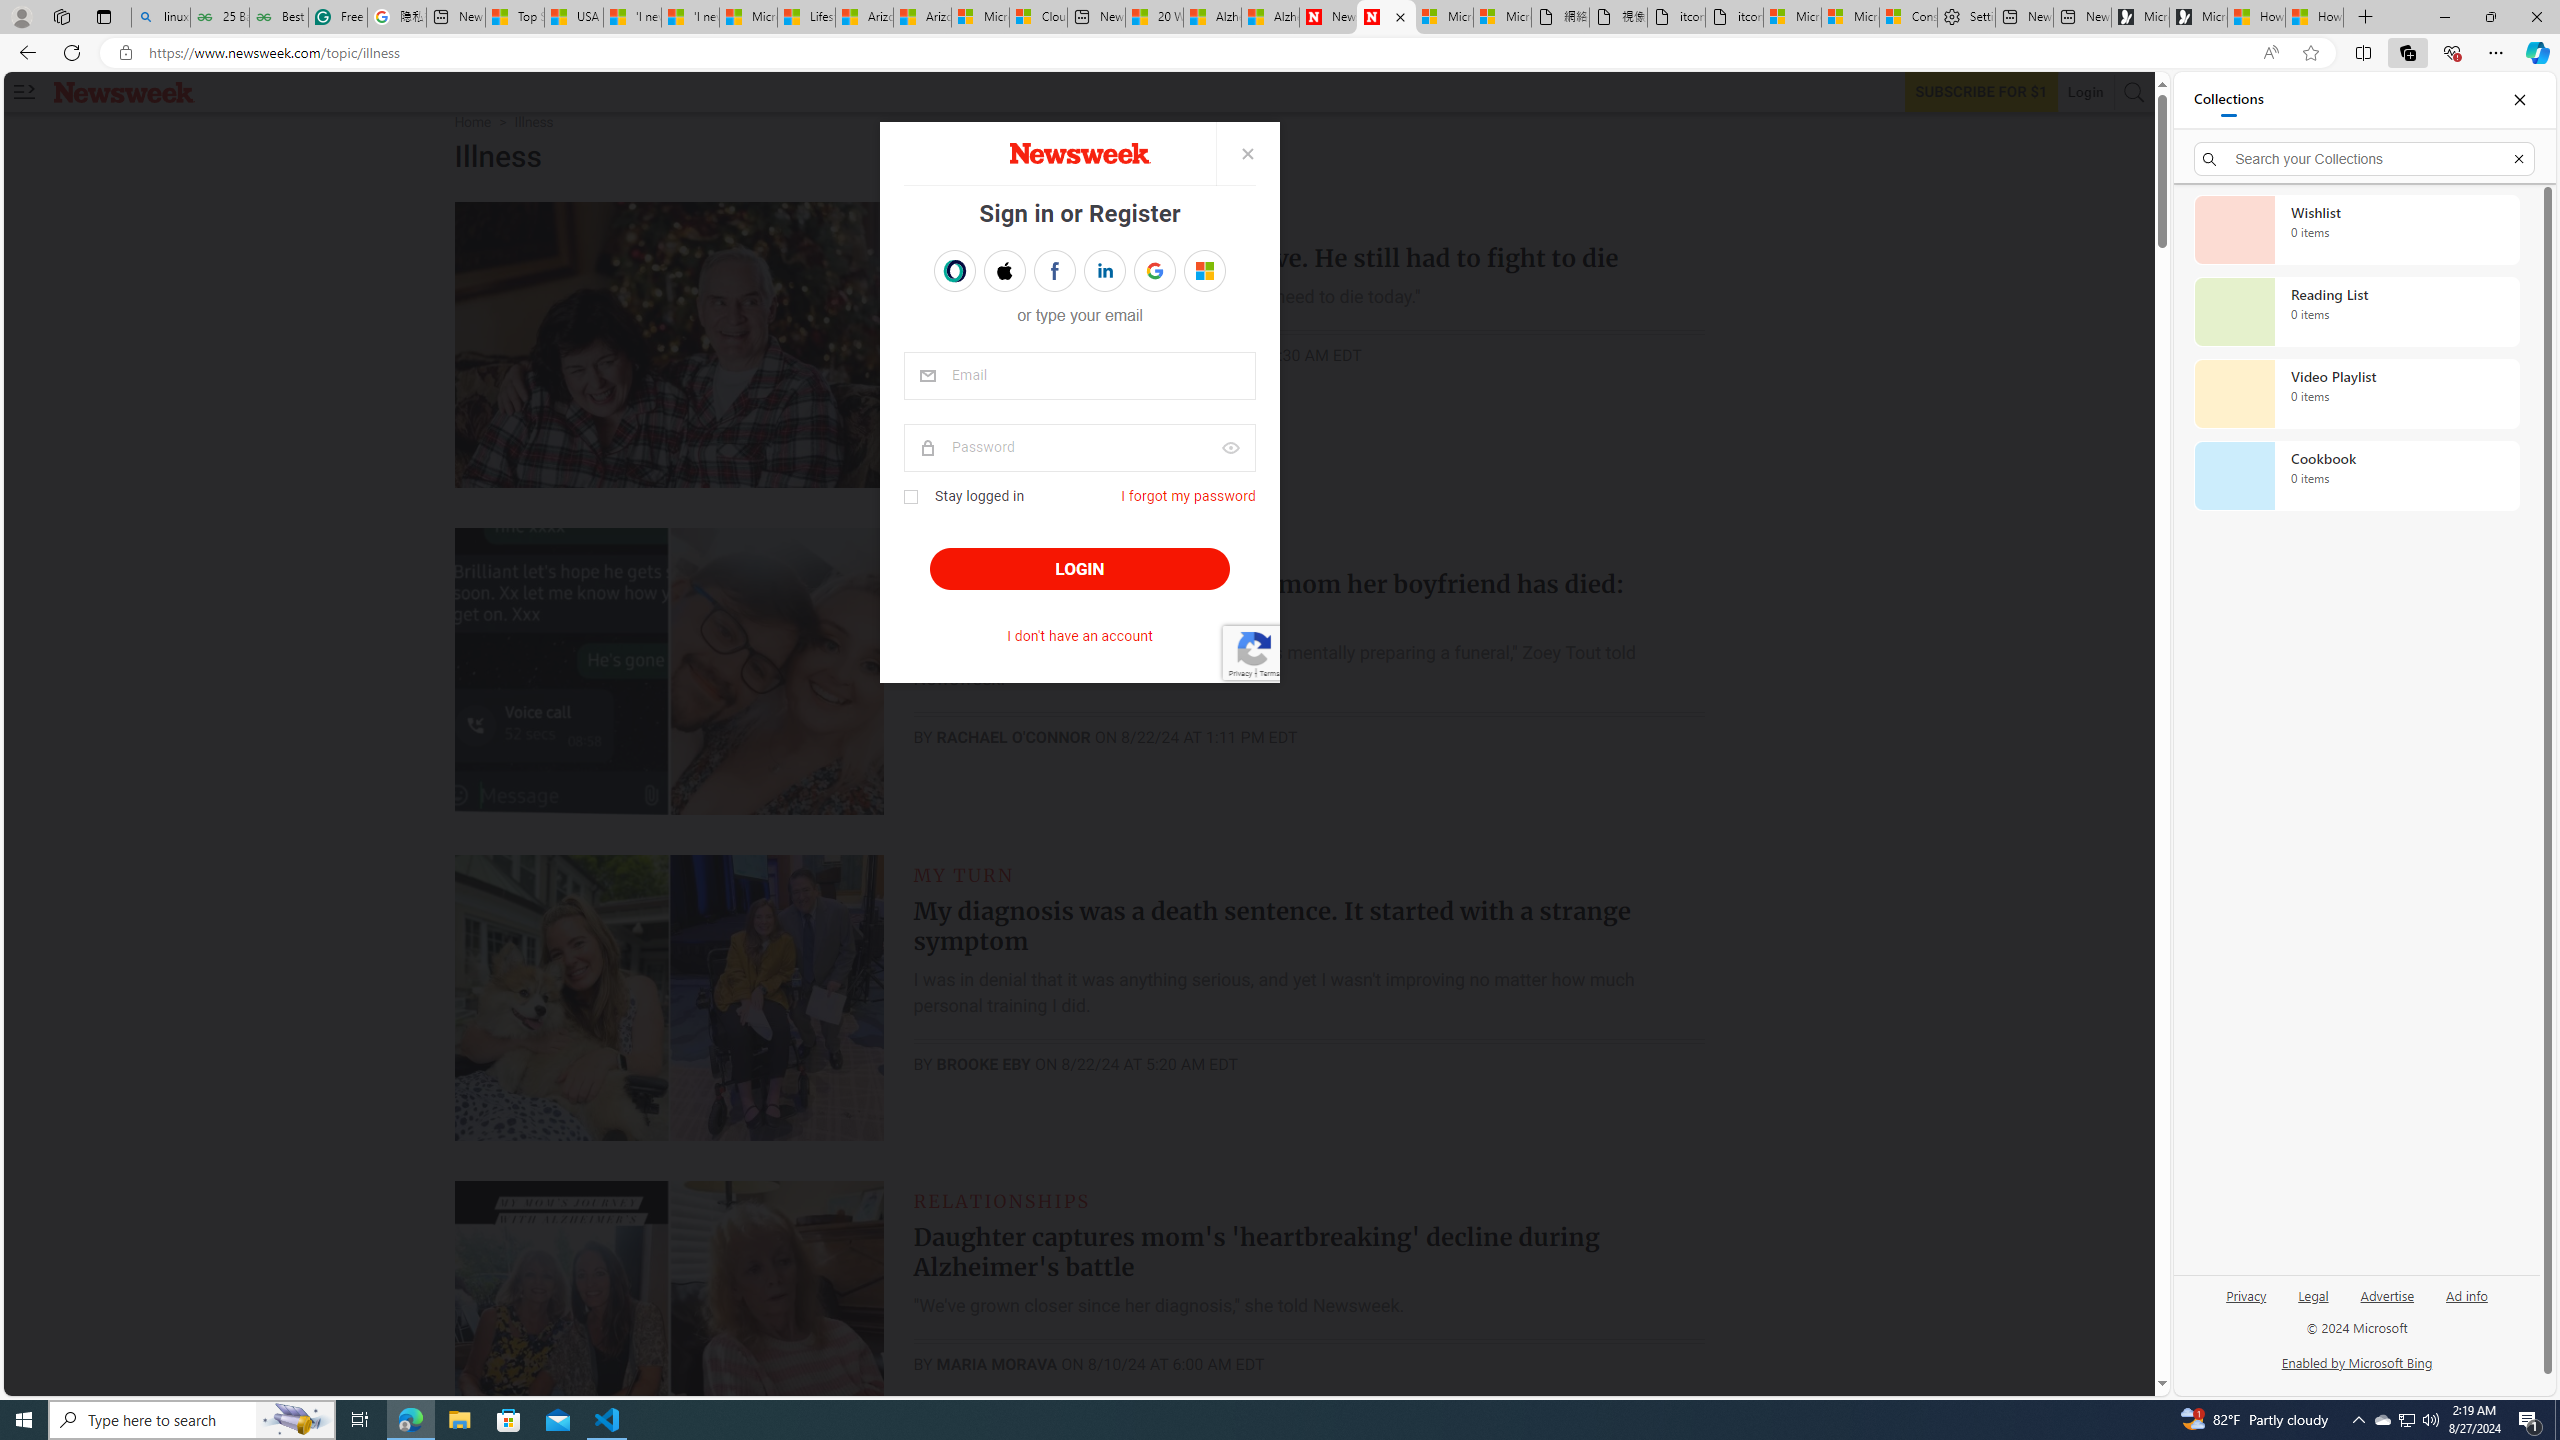 The image size is (2560, 1440). I want to click on Terms, so click(1268, 672).